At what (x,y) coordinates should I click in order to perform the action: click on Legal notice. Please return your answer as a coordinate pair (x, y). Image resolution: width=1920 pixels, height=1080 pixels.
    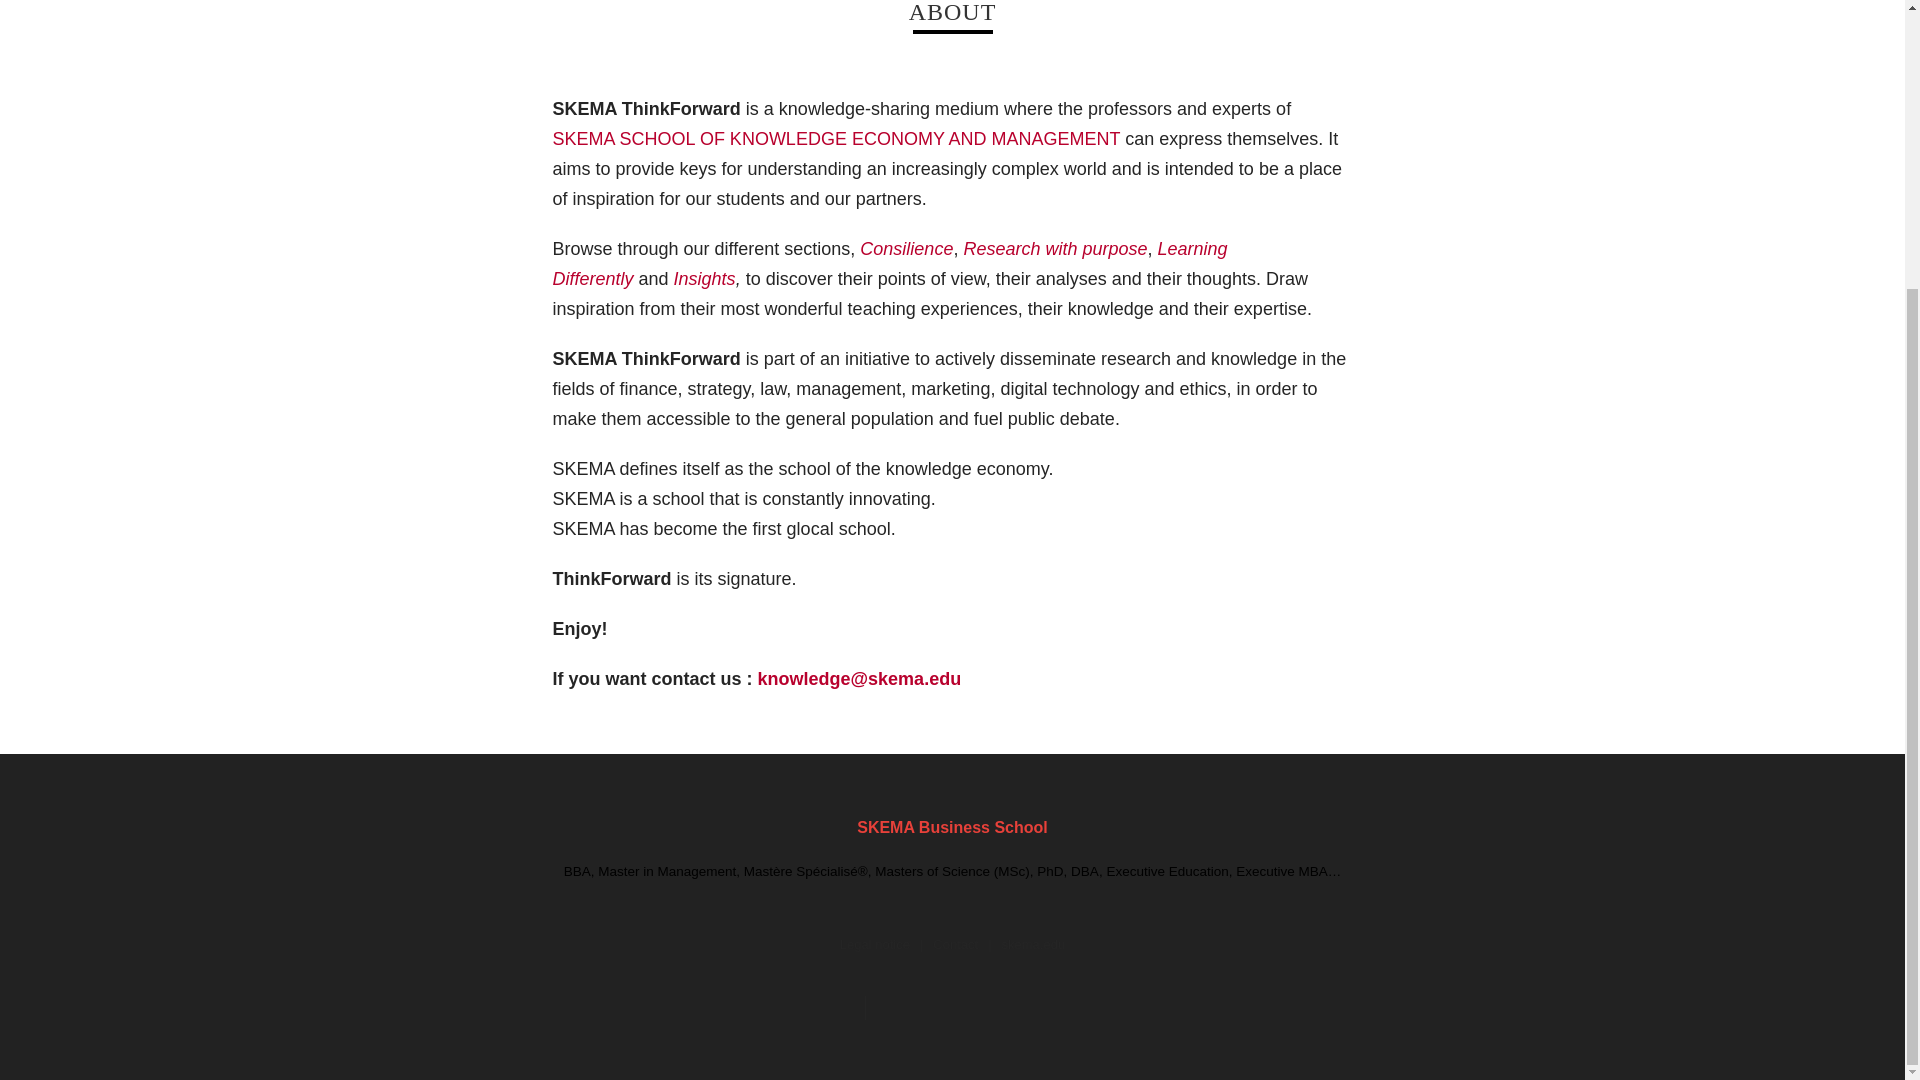
    Looking at the image, I should click on (875, 944).